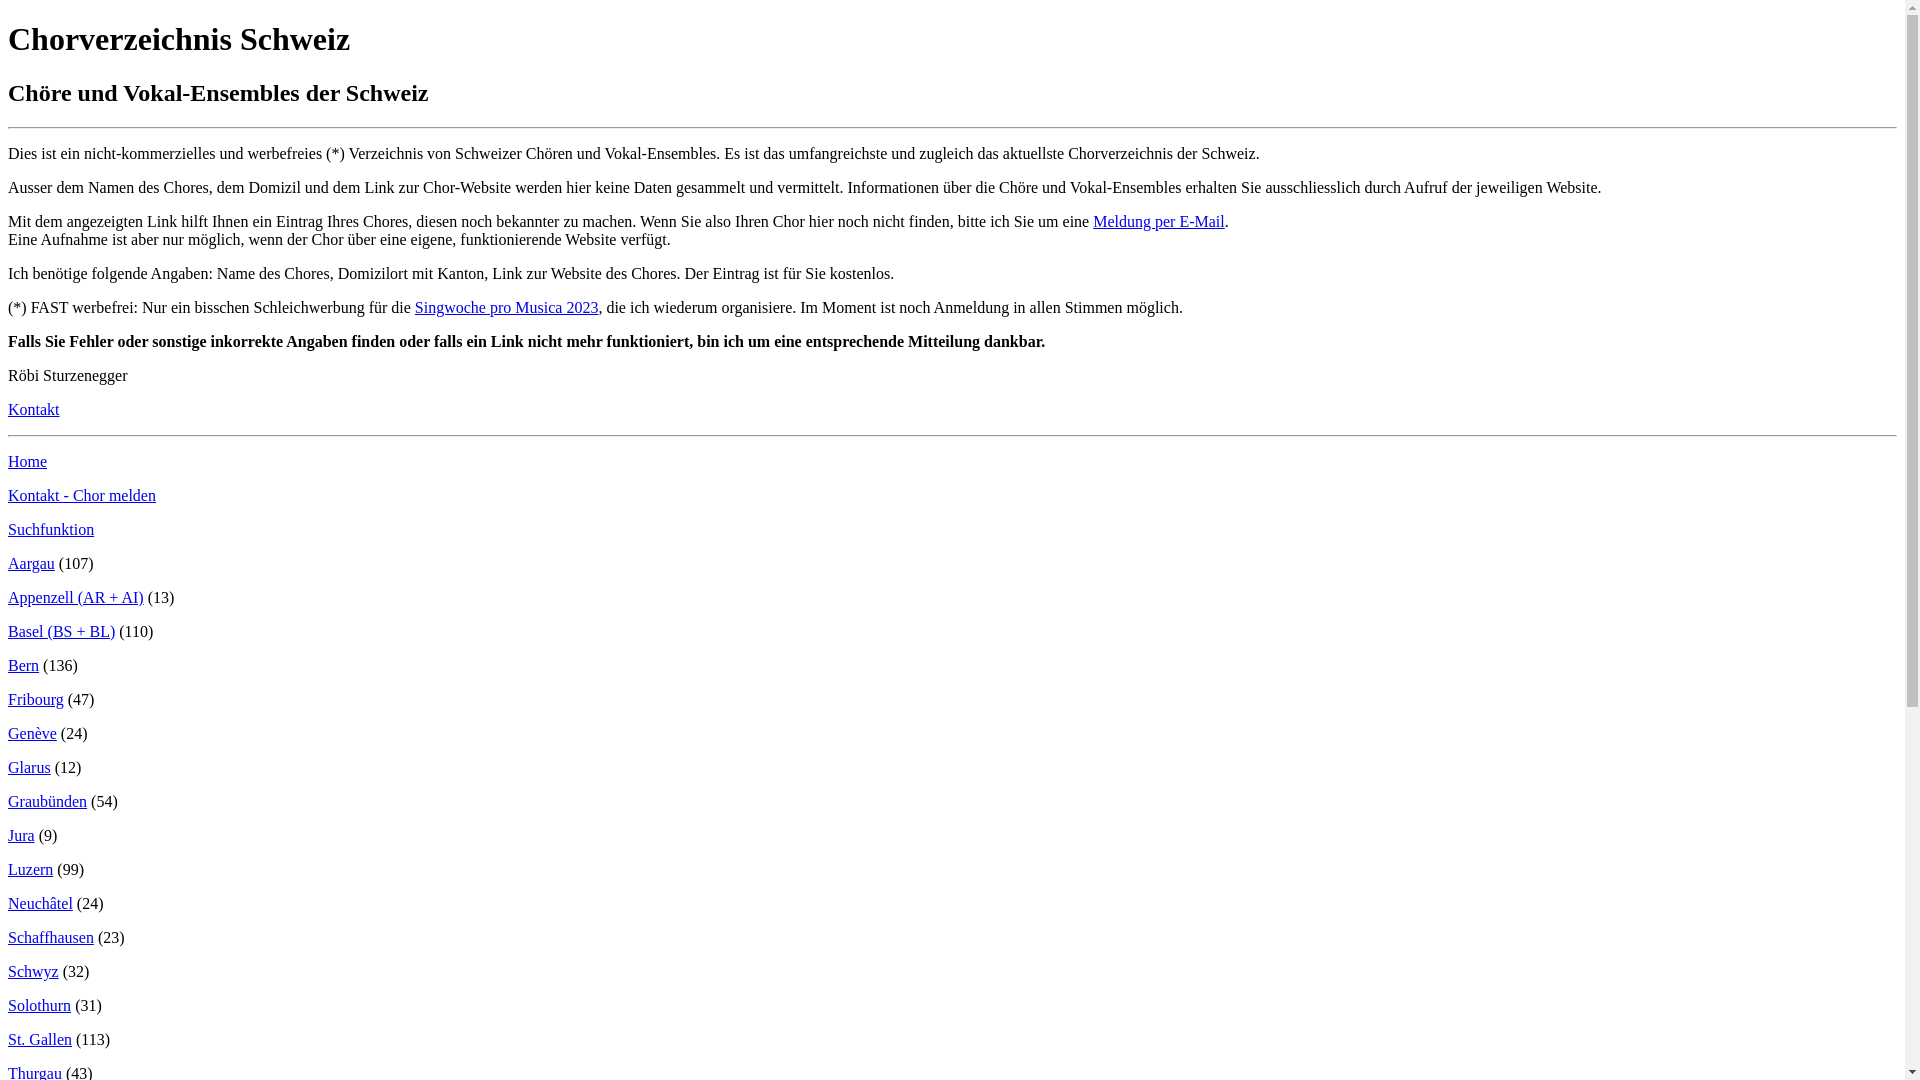  What do you see at coordinates (30, 870) in the screenshot?
I see `Luzern` at bounding box center [30, 870].